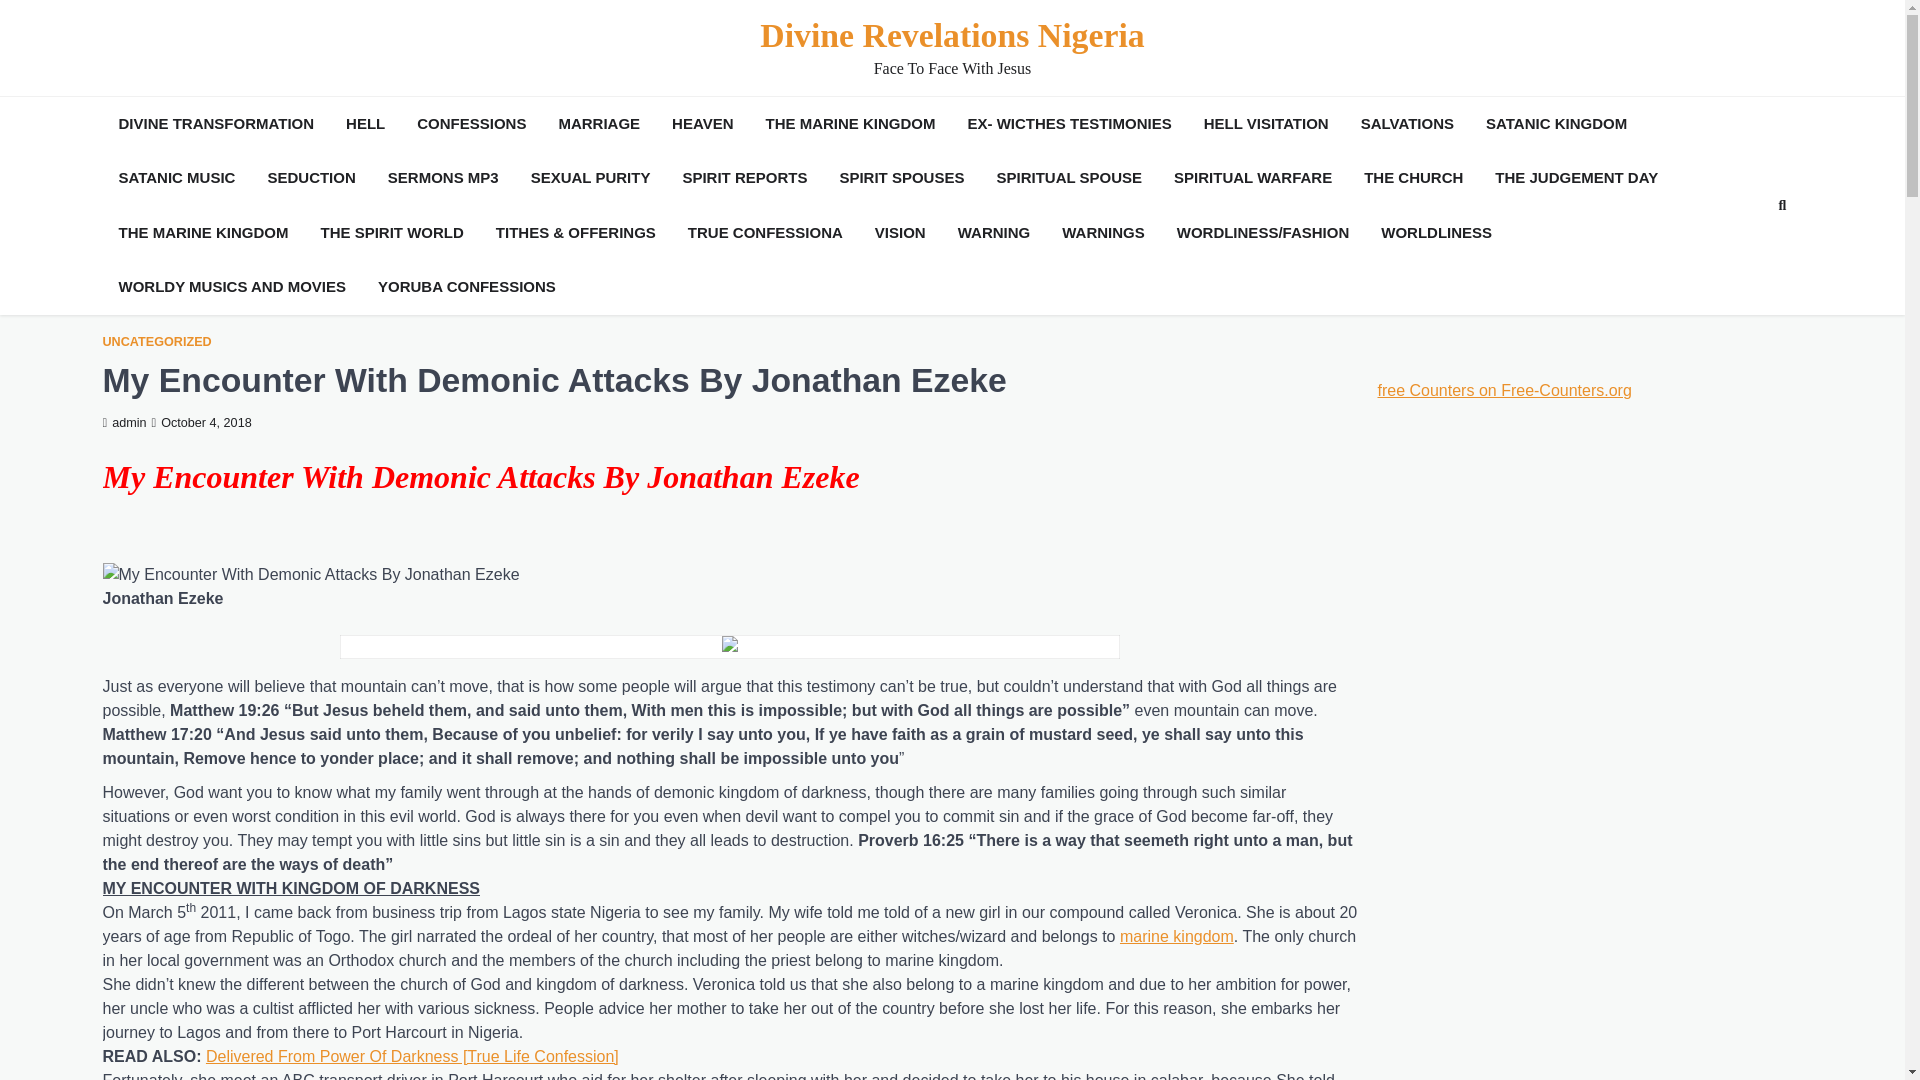 The height and width of the screenshot is (1080, 1920). I want to click on SPIRITUAL WARFARE, so click(1252, 178).